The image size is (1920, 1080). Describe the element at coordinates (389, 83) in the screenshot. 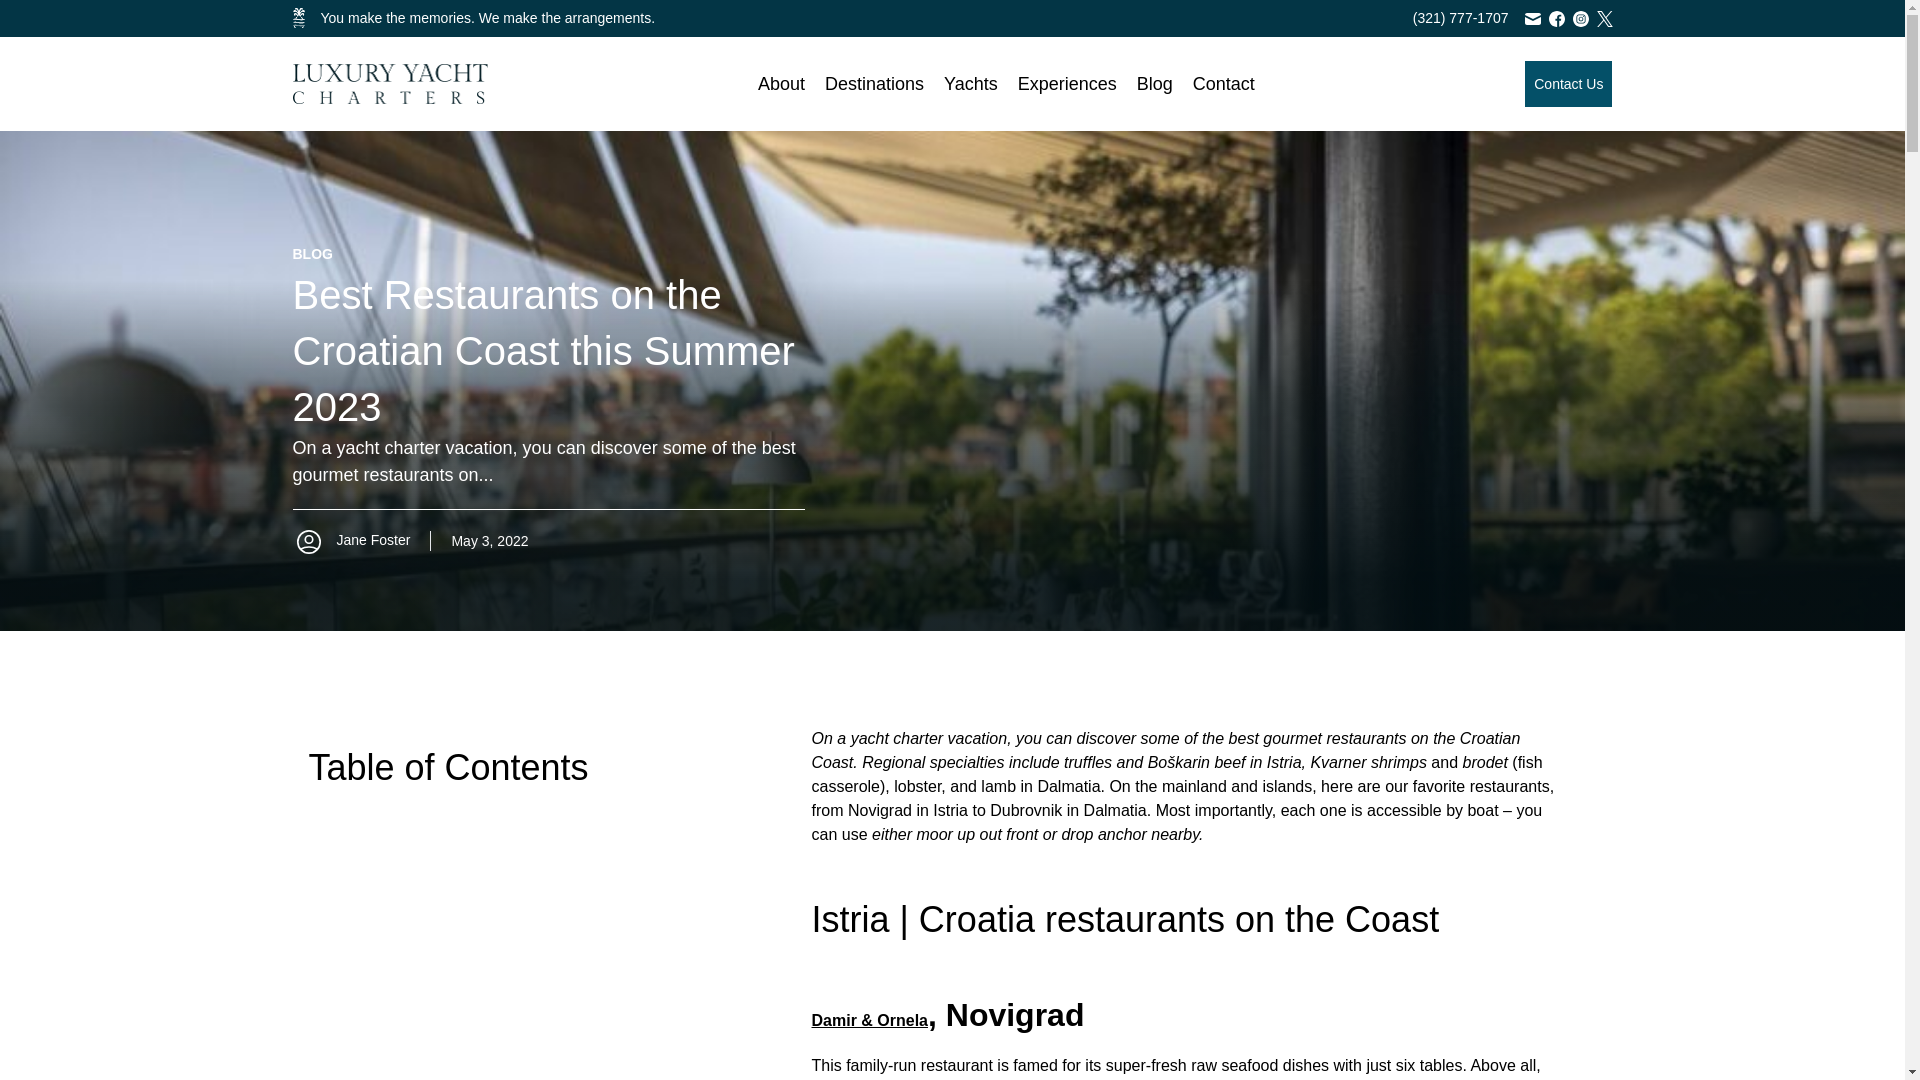

I see `Luxury Yacht Charters home` at that location.